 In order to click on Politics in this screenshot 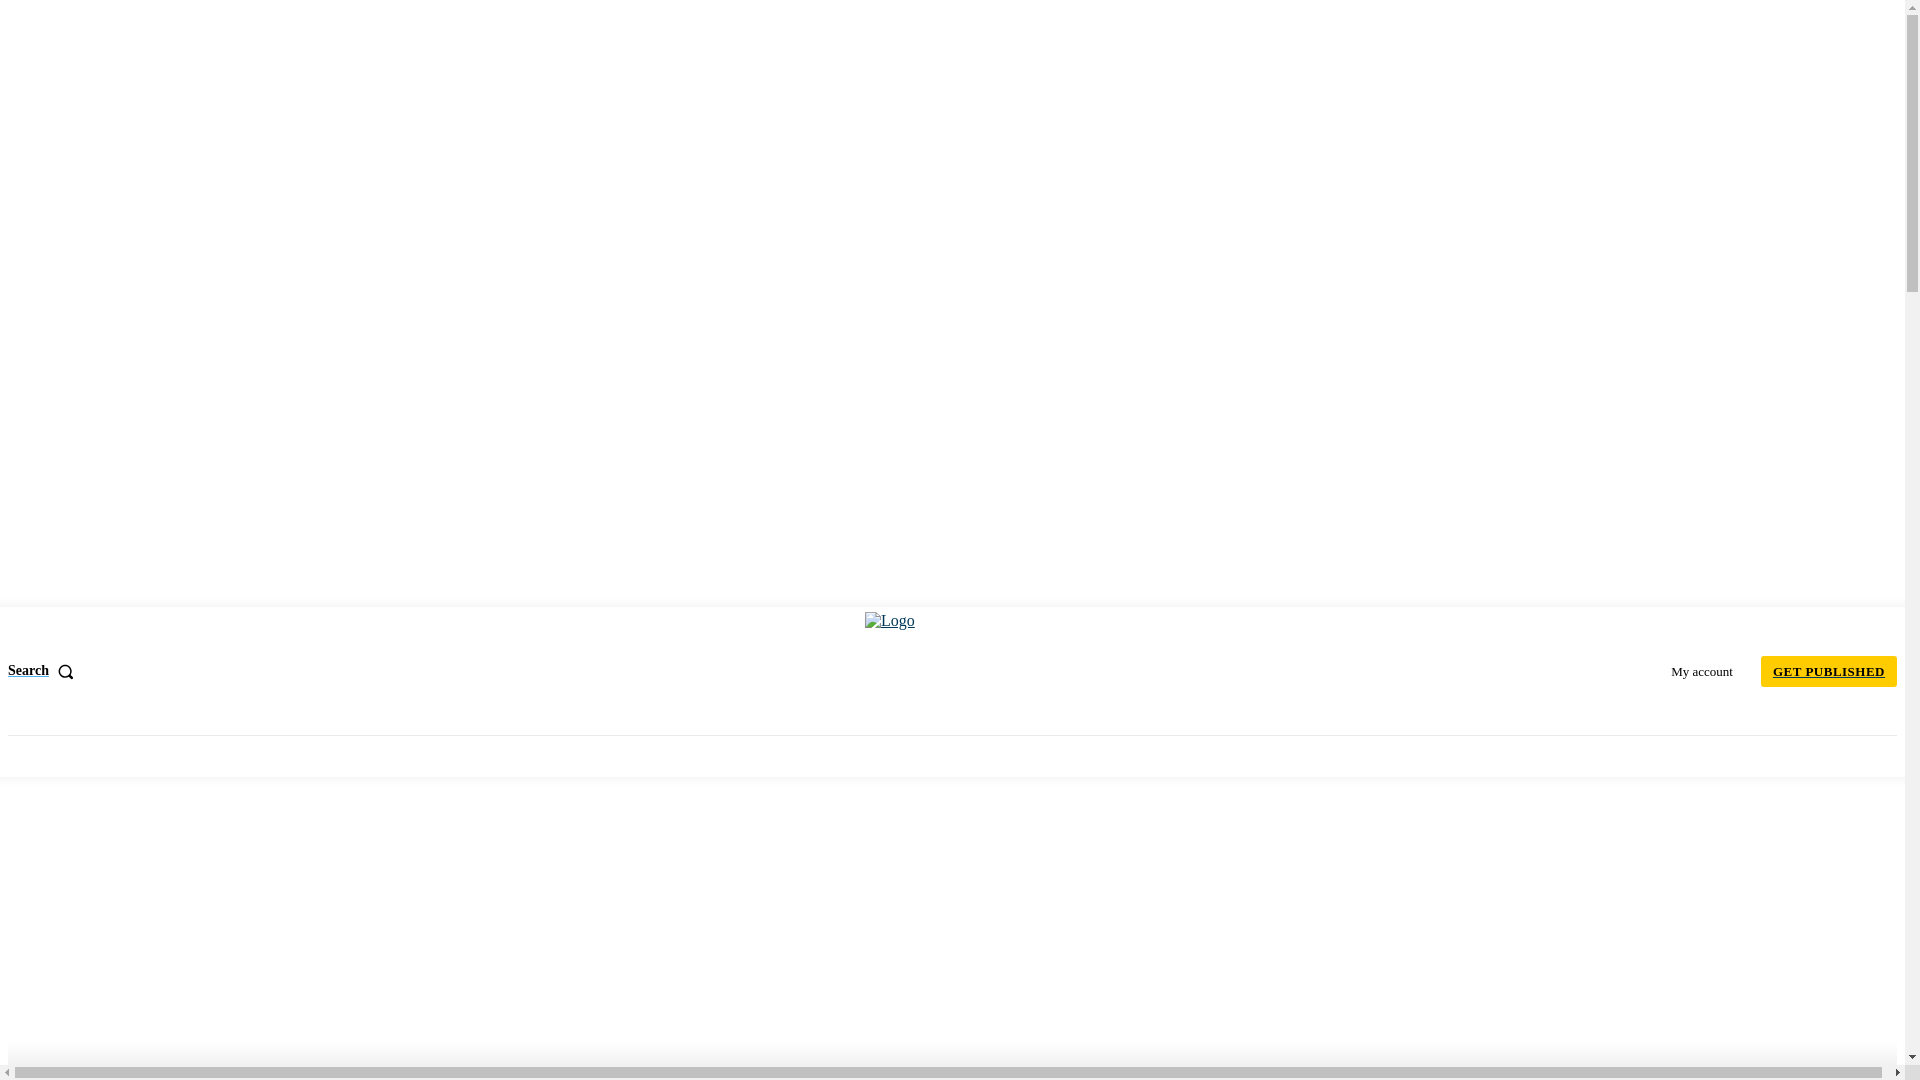, I will do `click(229, 756)`.